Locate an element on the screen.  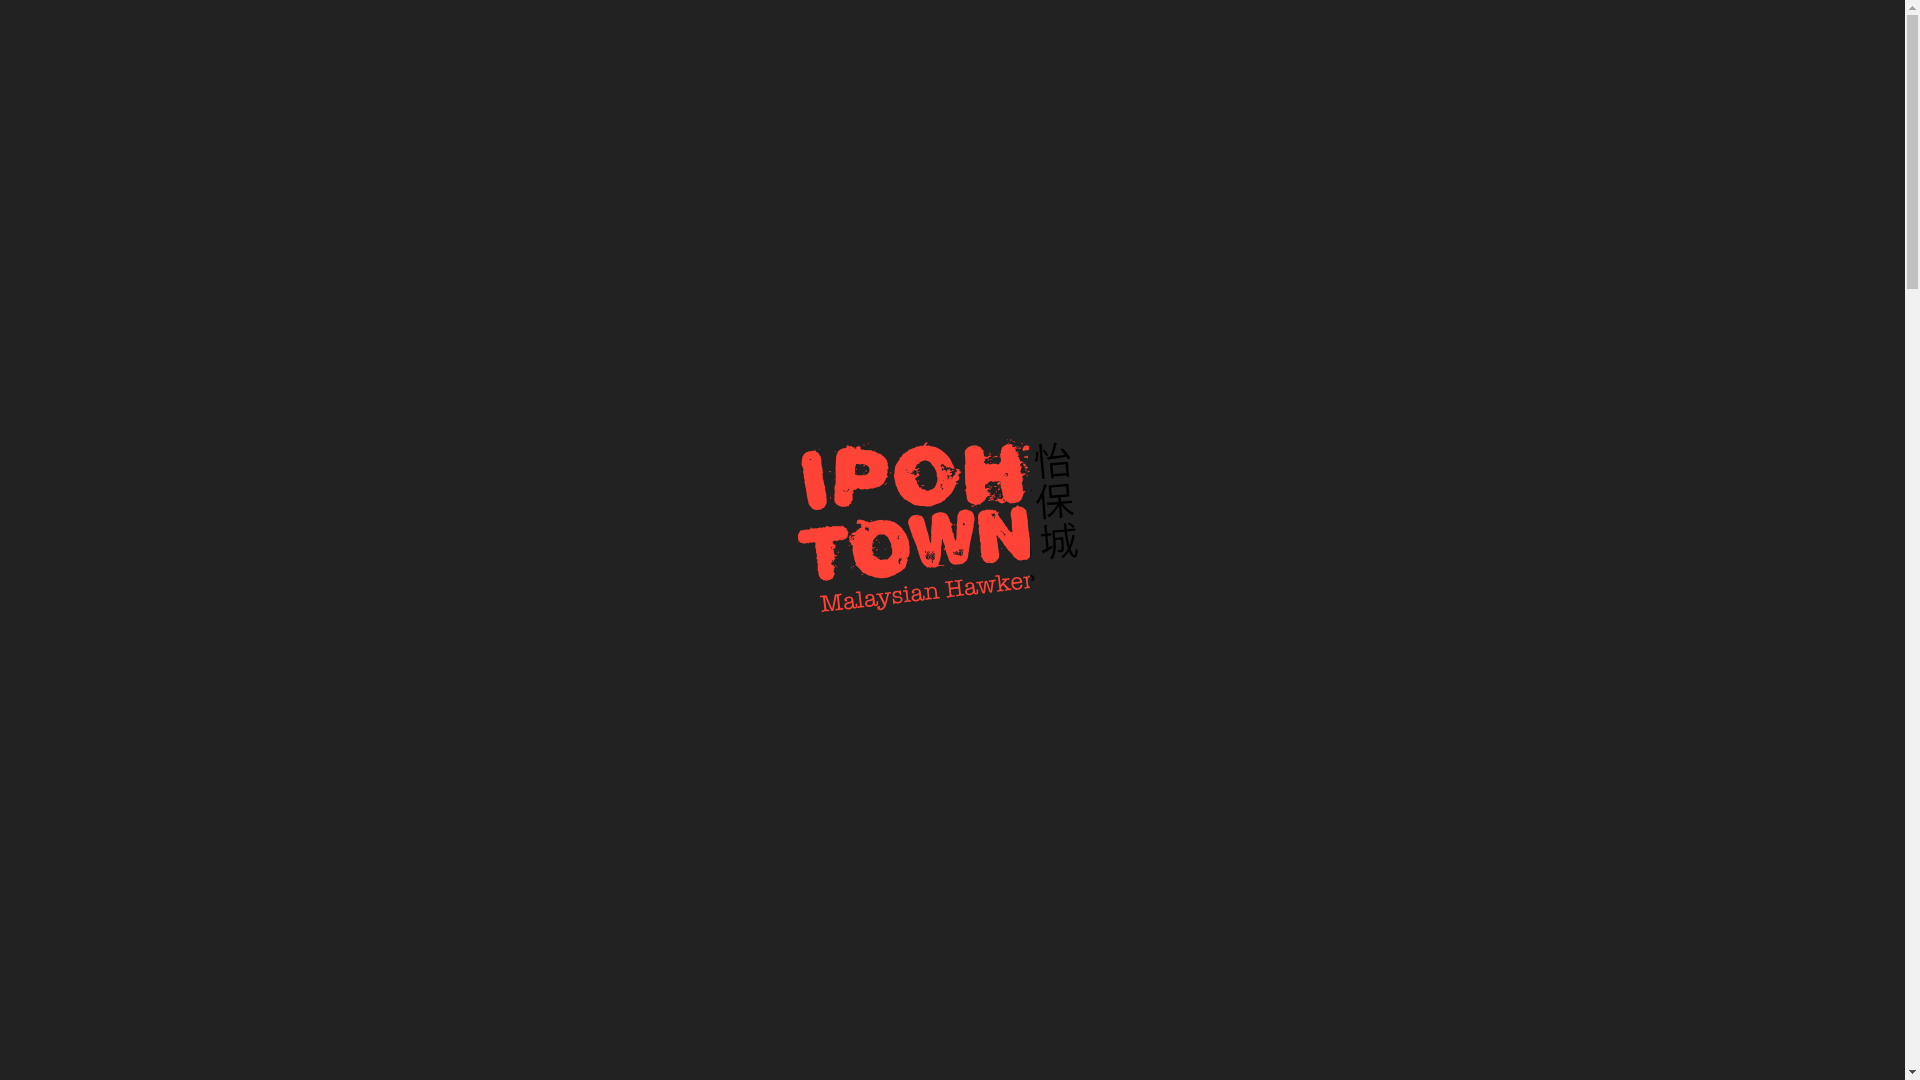
HOME is located at coordinates (1070, 32).